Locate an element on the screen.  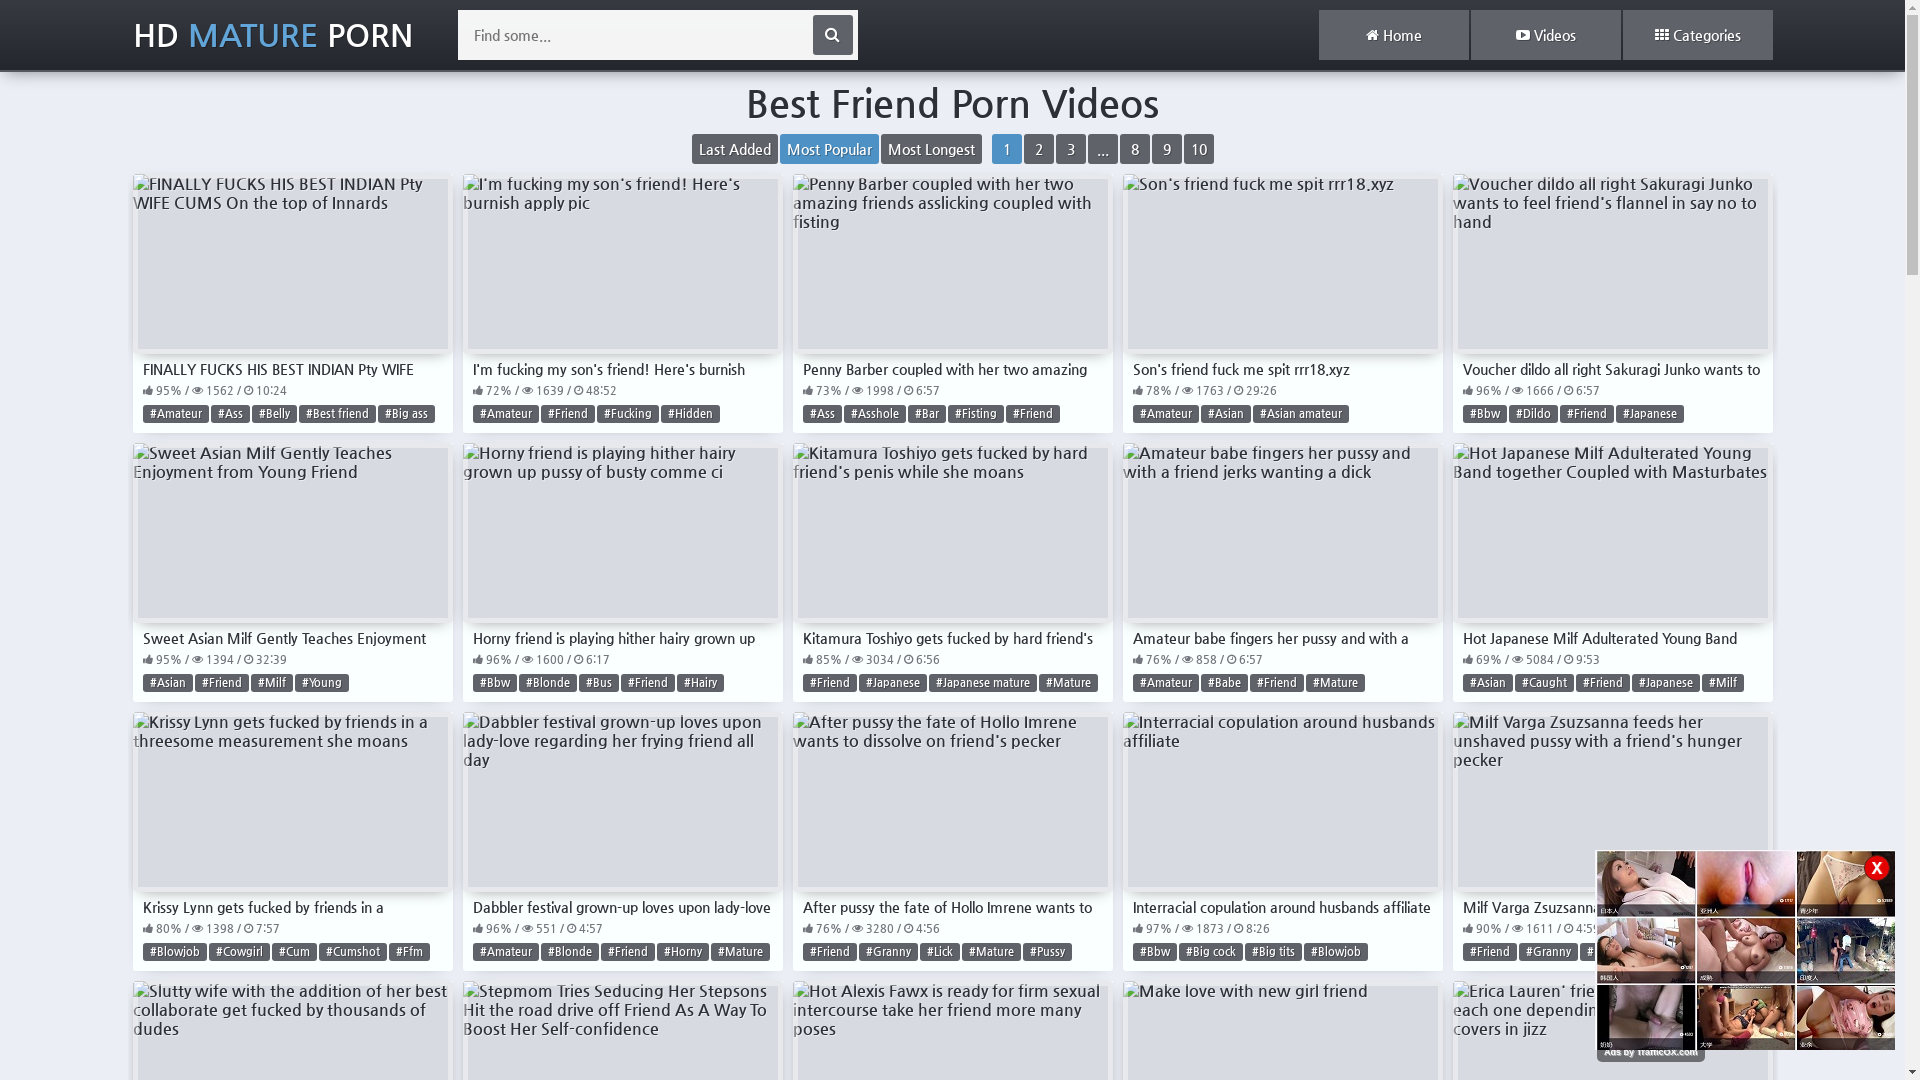
#Pussy is located at coordinates (1708, 952).